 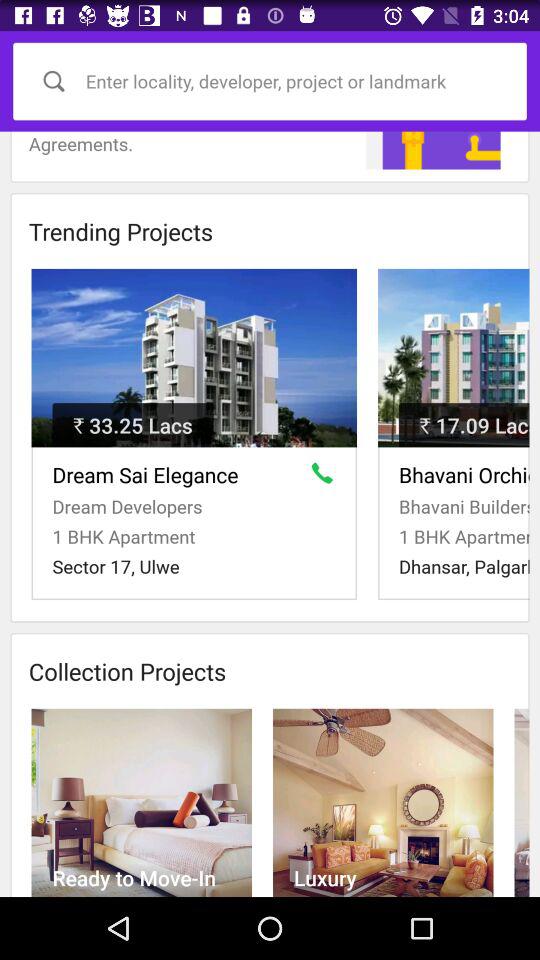 What do you see at coordinates (326, 477) in the screenshot?
I see `call this project` at bounding box center [326, 477].